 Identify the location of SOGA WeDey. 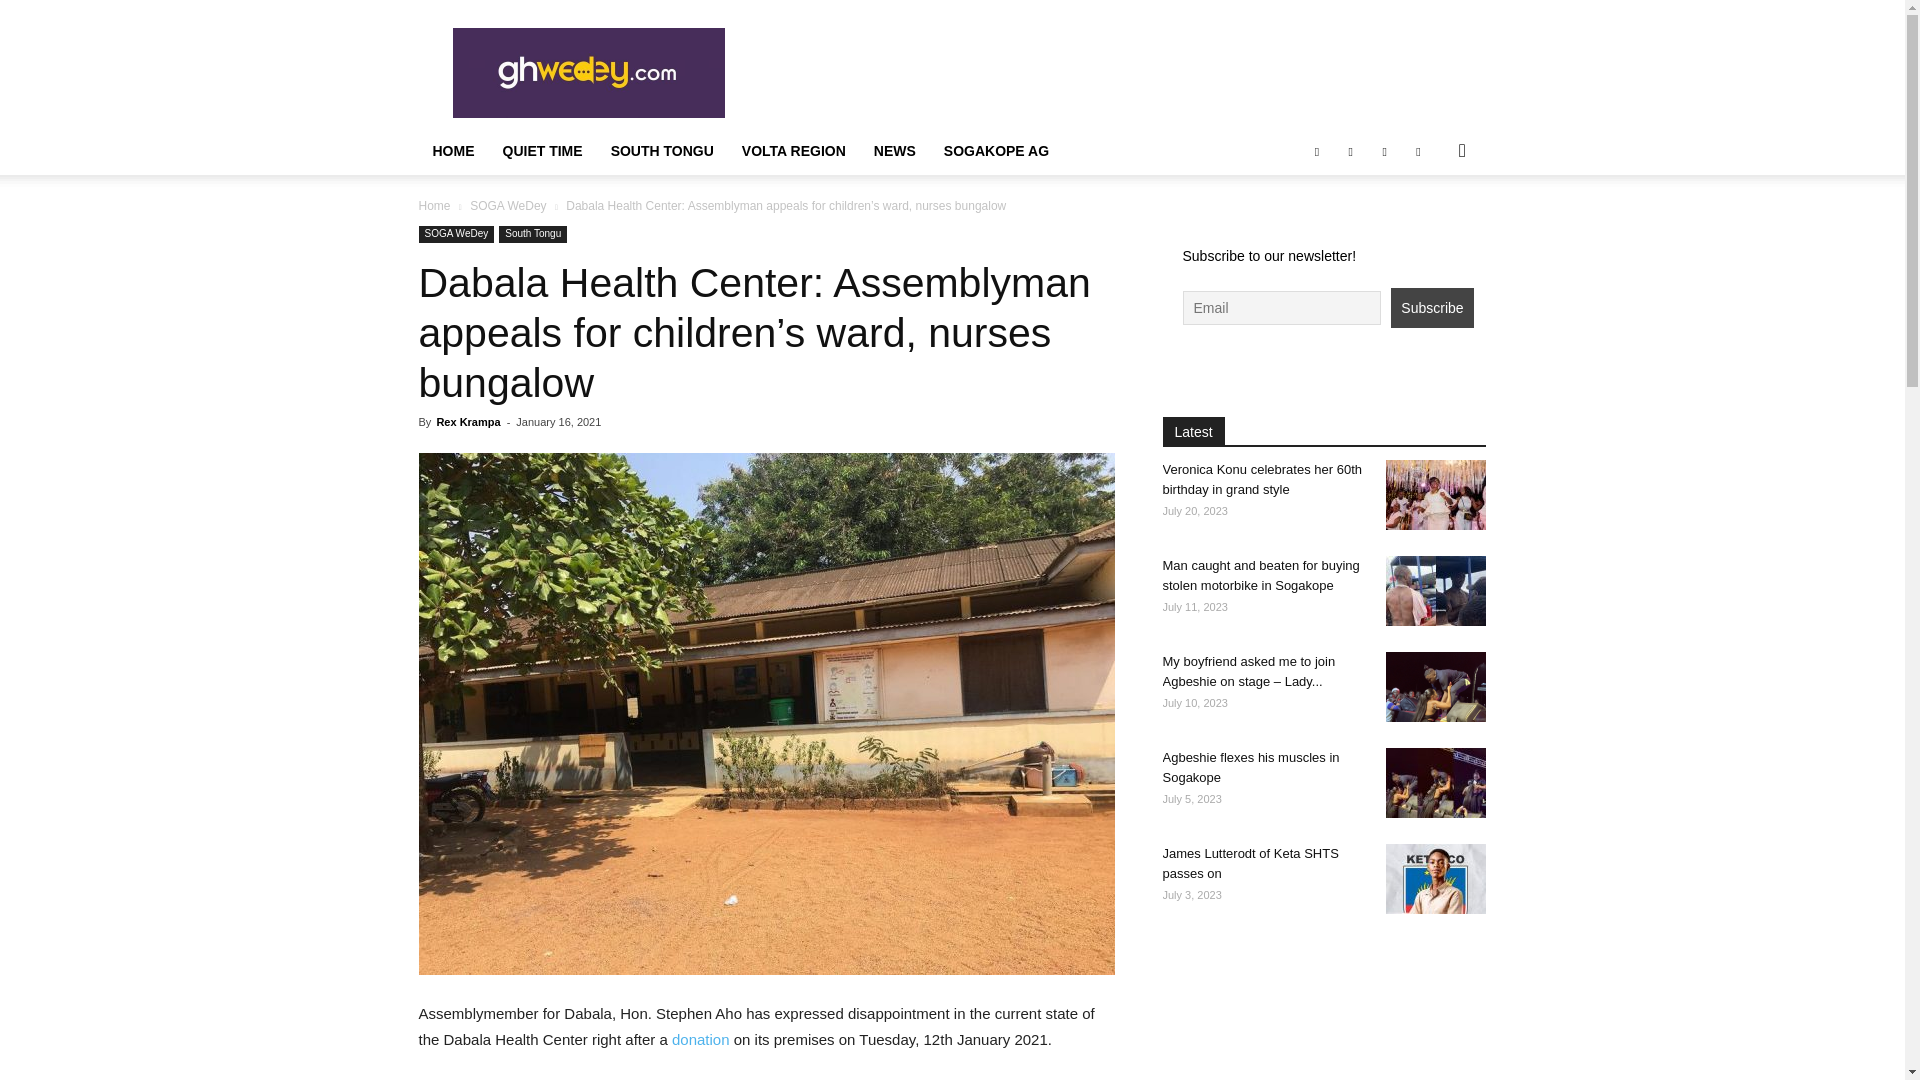
(508, 205).